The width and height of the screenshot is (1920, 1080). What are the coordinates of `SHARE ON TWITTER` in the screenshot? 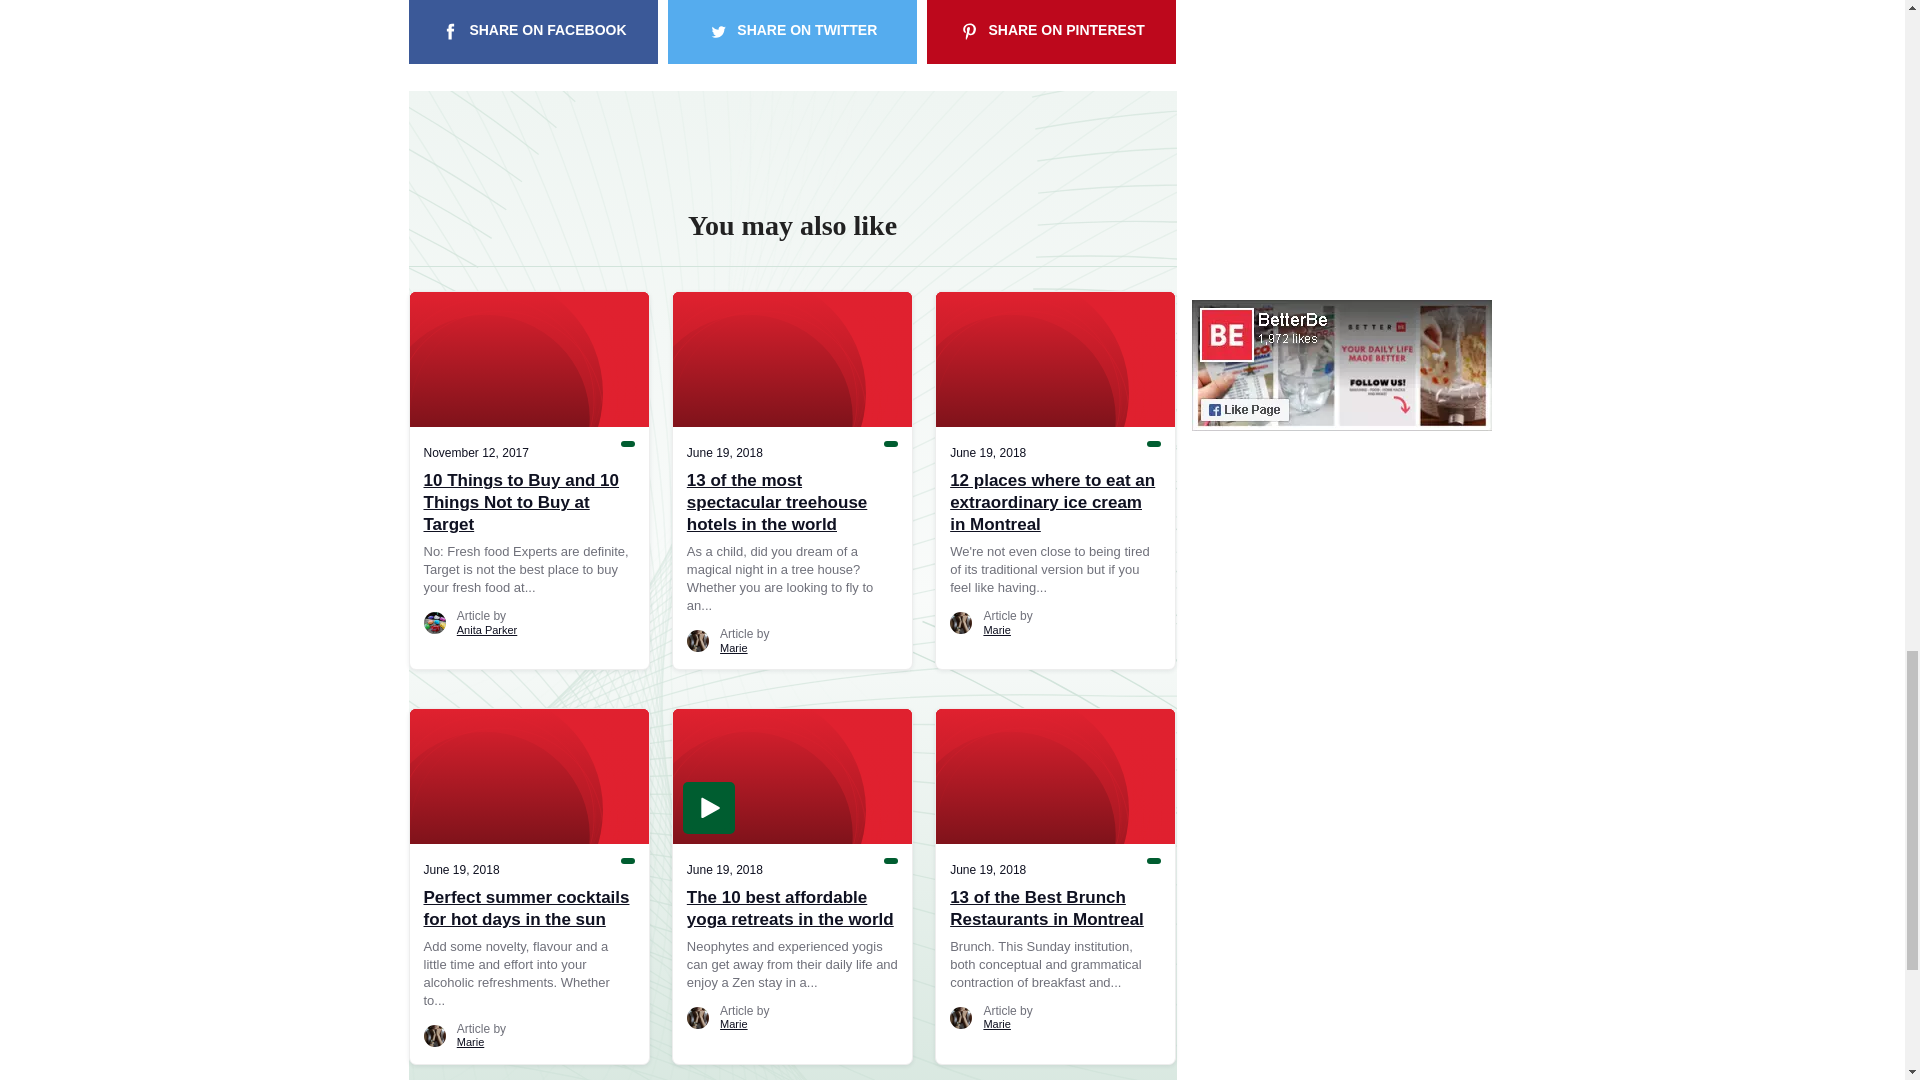 It's located at (792, 31).